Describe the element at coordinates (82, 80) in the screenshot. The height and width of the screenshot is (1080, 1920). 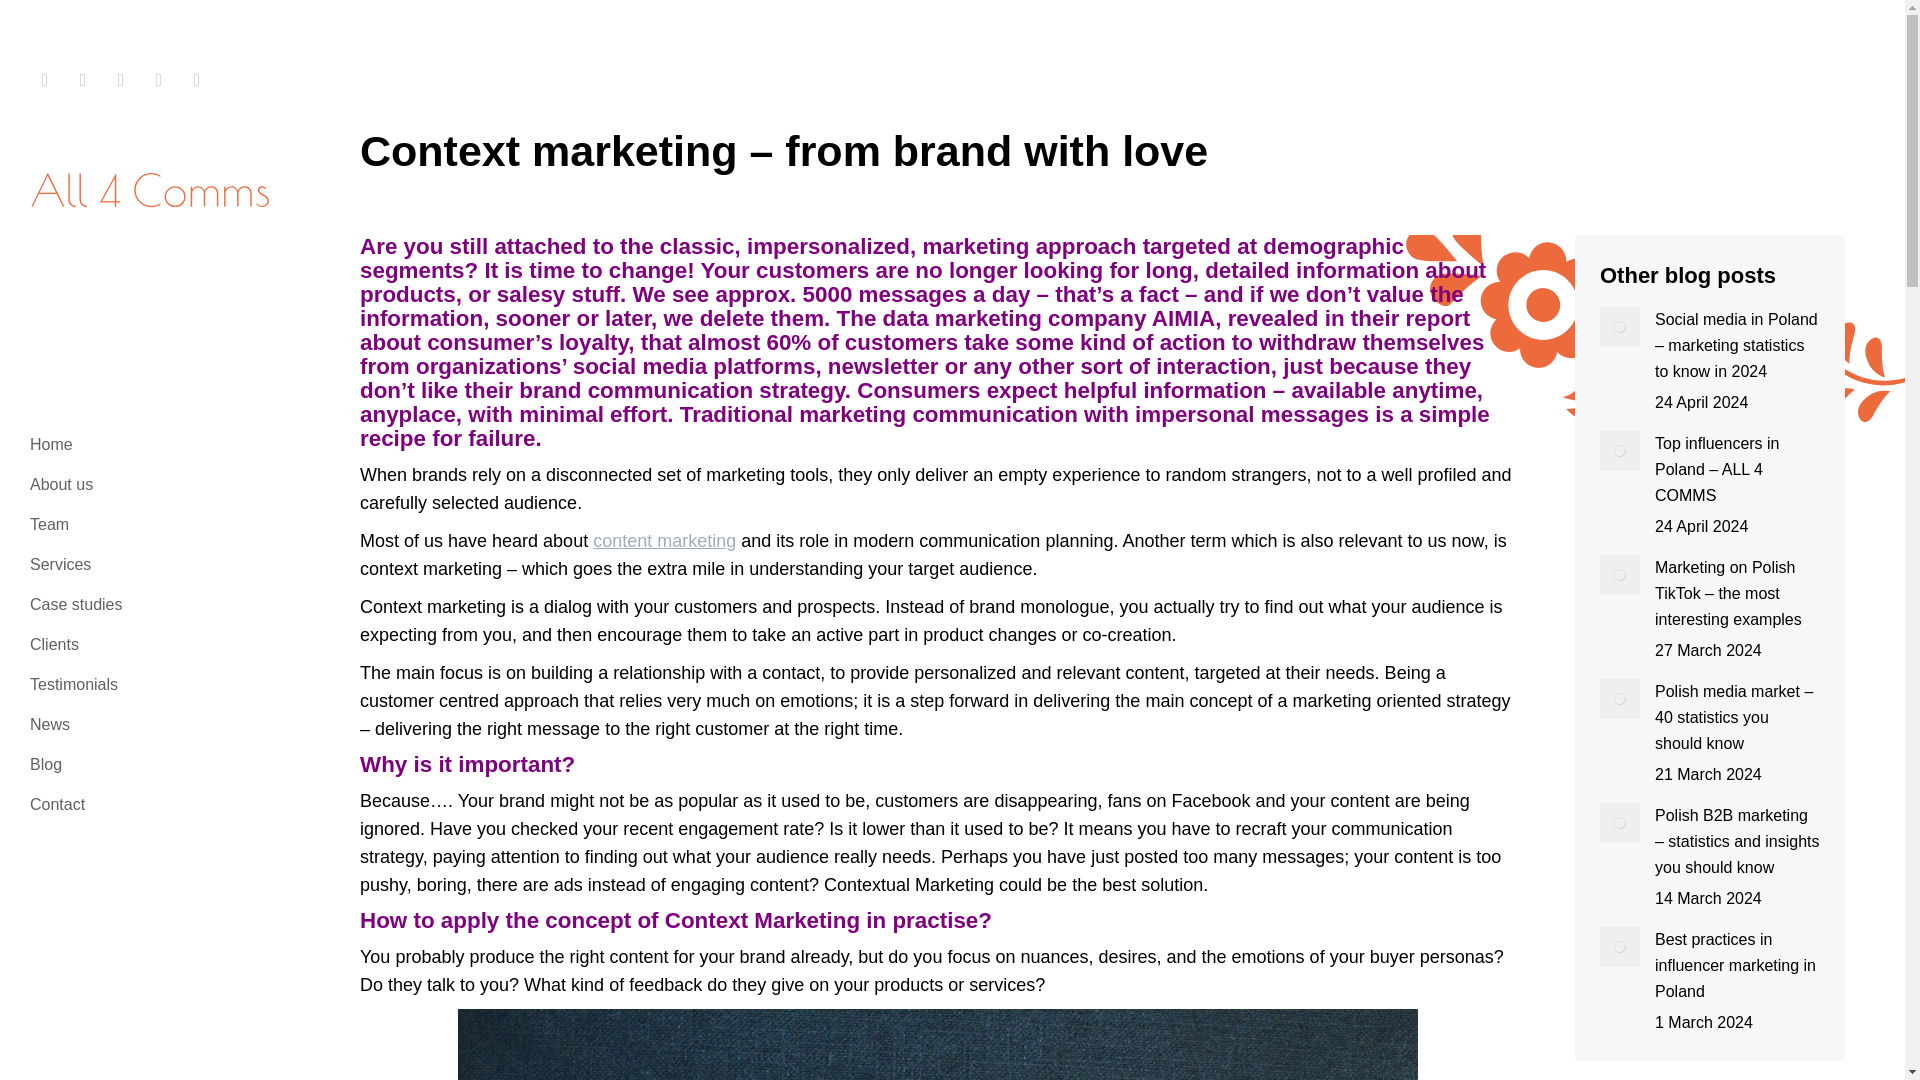
I see `Linkedin page opens in new window` at that location.